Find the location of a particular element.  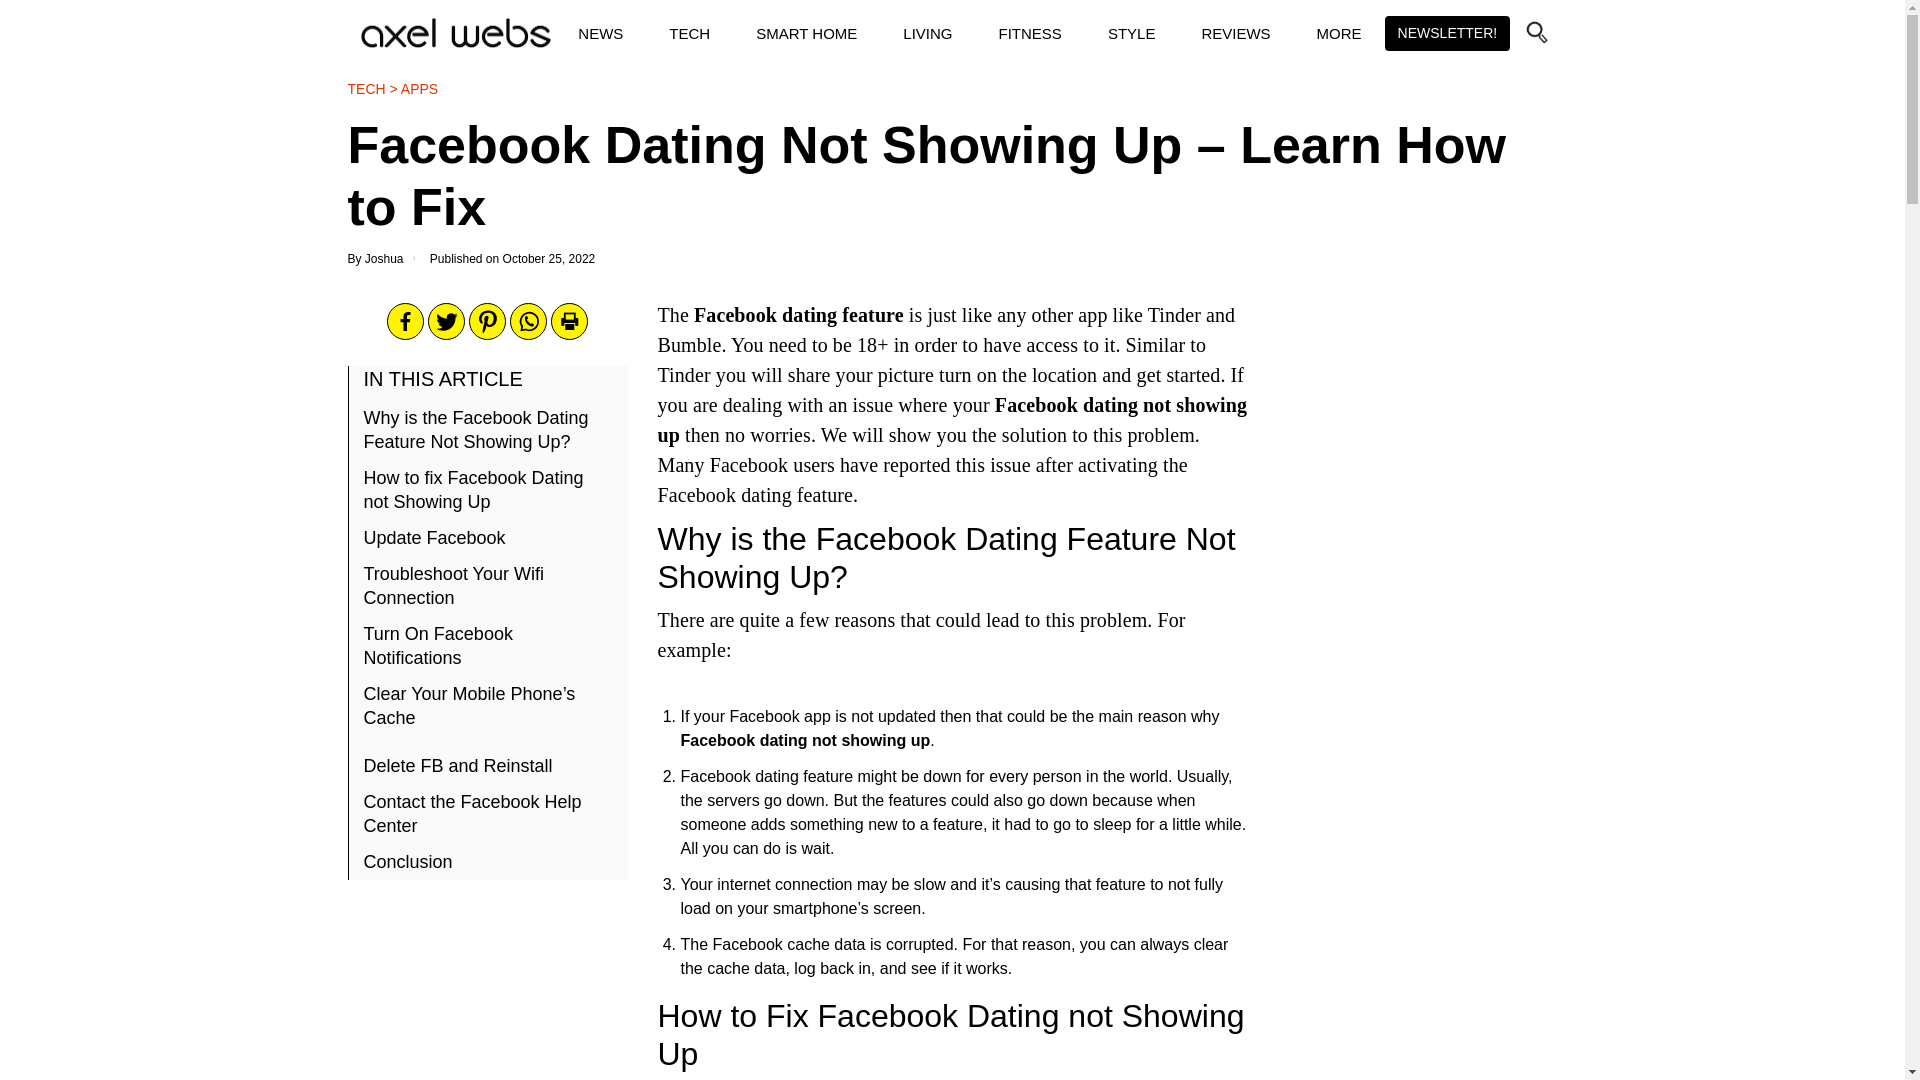

Twitter is located at coordinates (446, 322).